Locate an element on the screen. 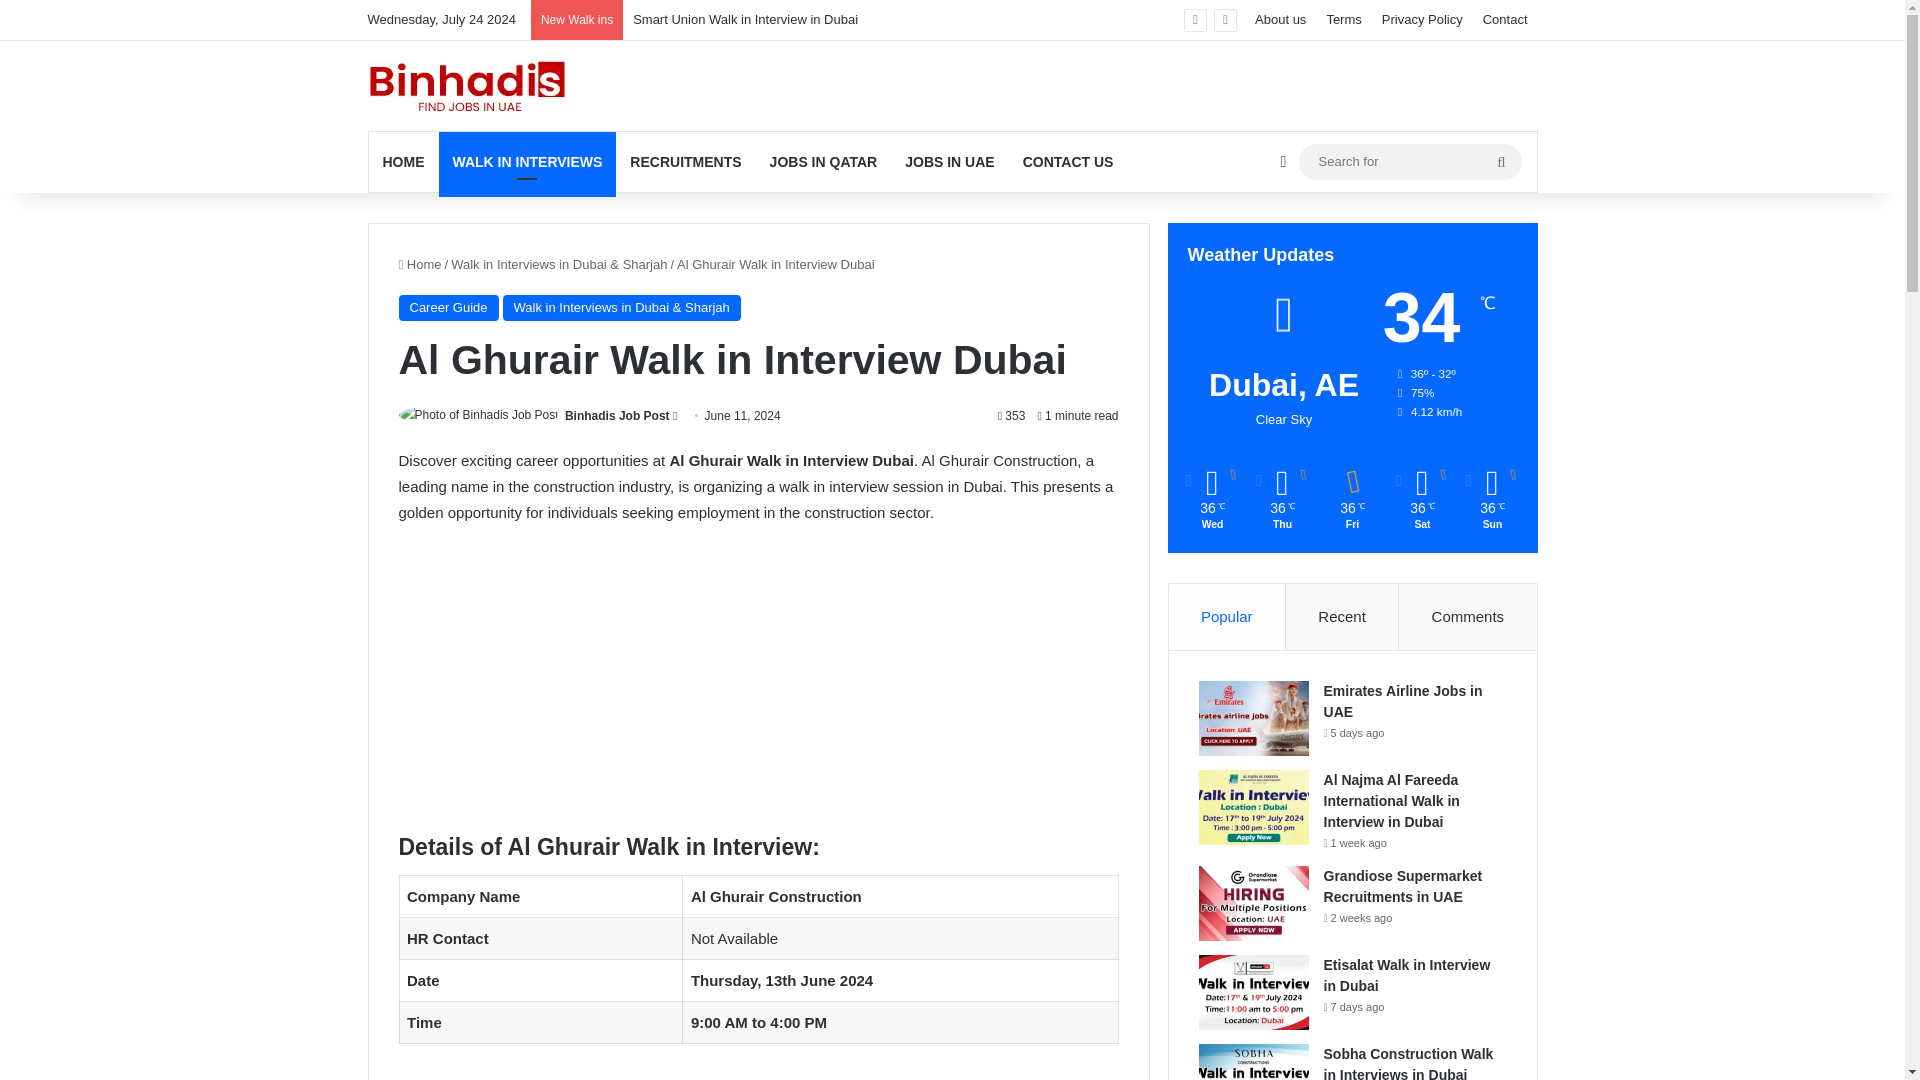 This screenshot has width=1920, height=1080. Search for is located at coordinates (1502, 162).